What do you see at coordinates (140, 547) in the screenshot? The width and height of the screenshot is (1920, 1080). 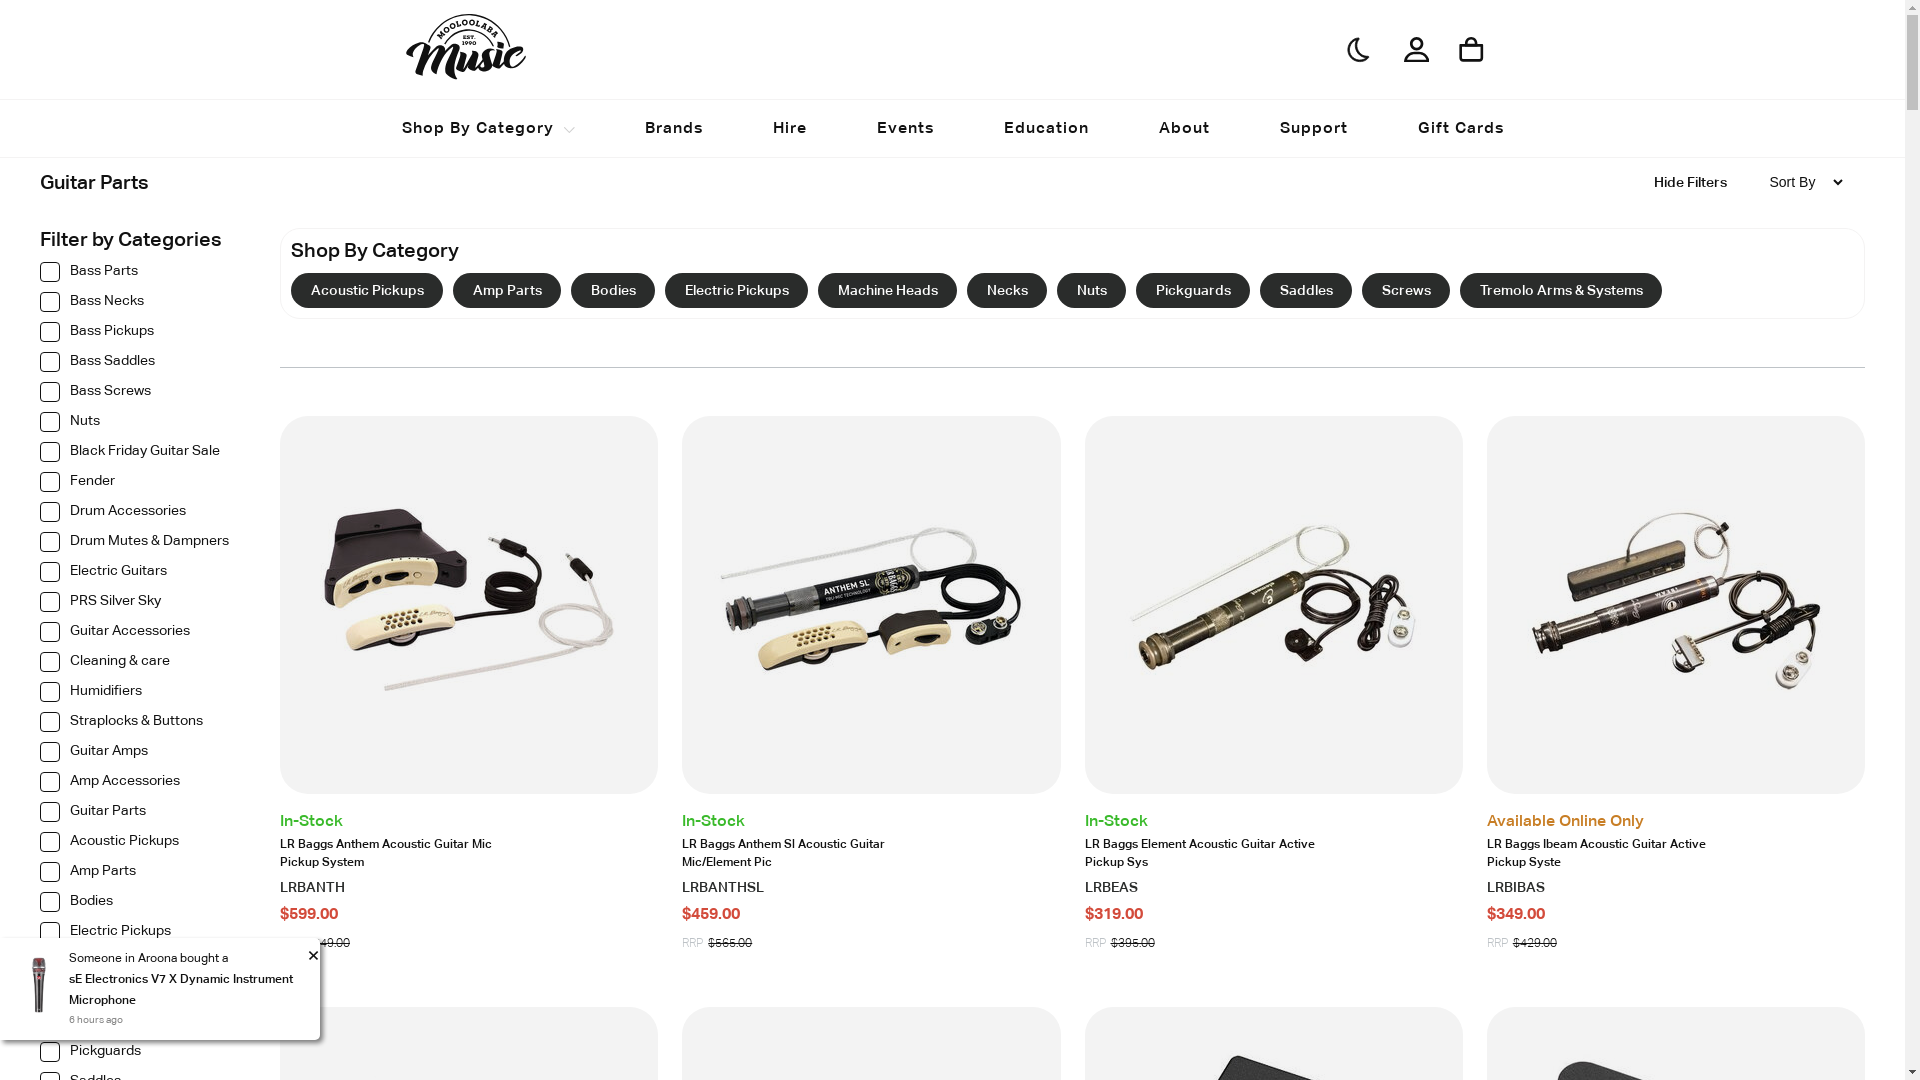 I see `Drum Mutes & Dampners` at bounding box center [140, 547].